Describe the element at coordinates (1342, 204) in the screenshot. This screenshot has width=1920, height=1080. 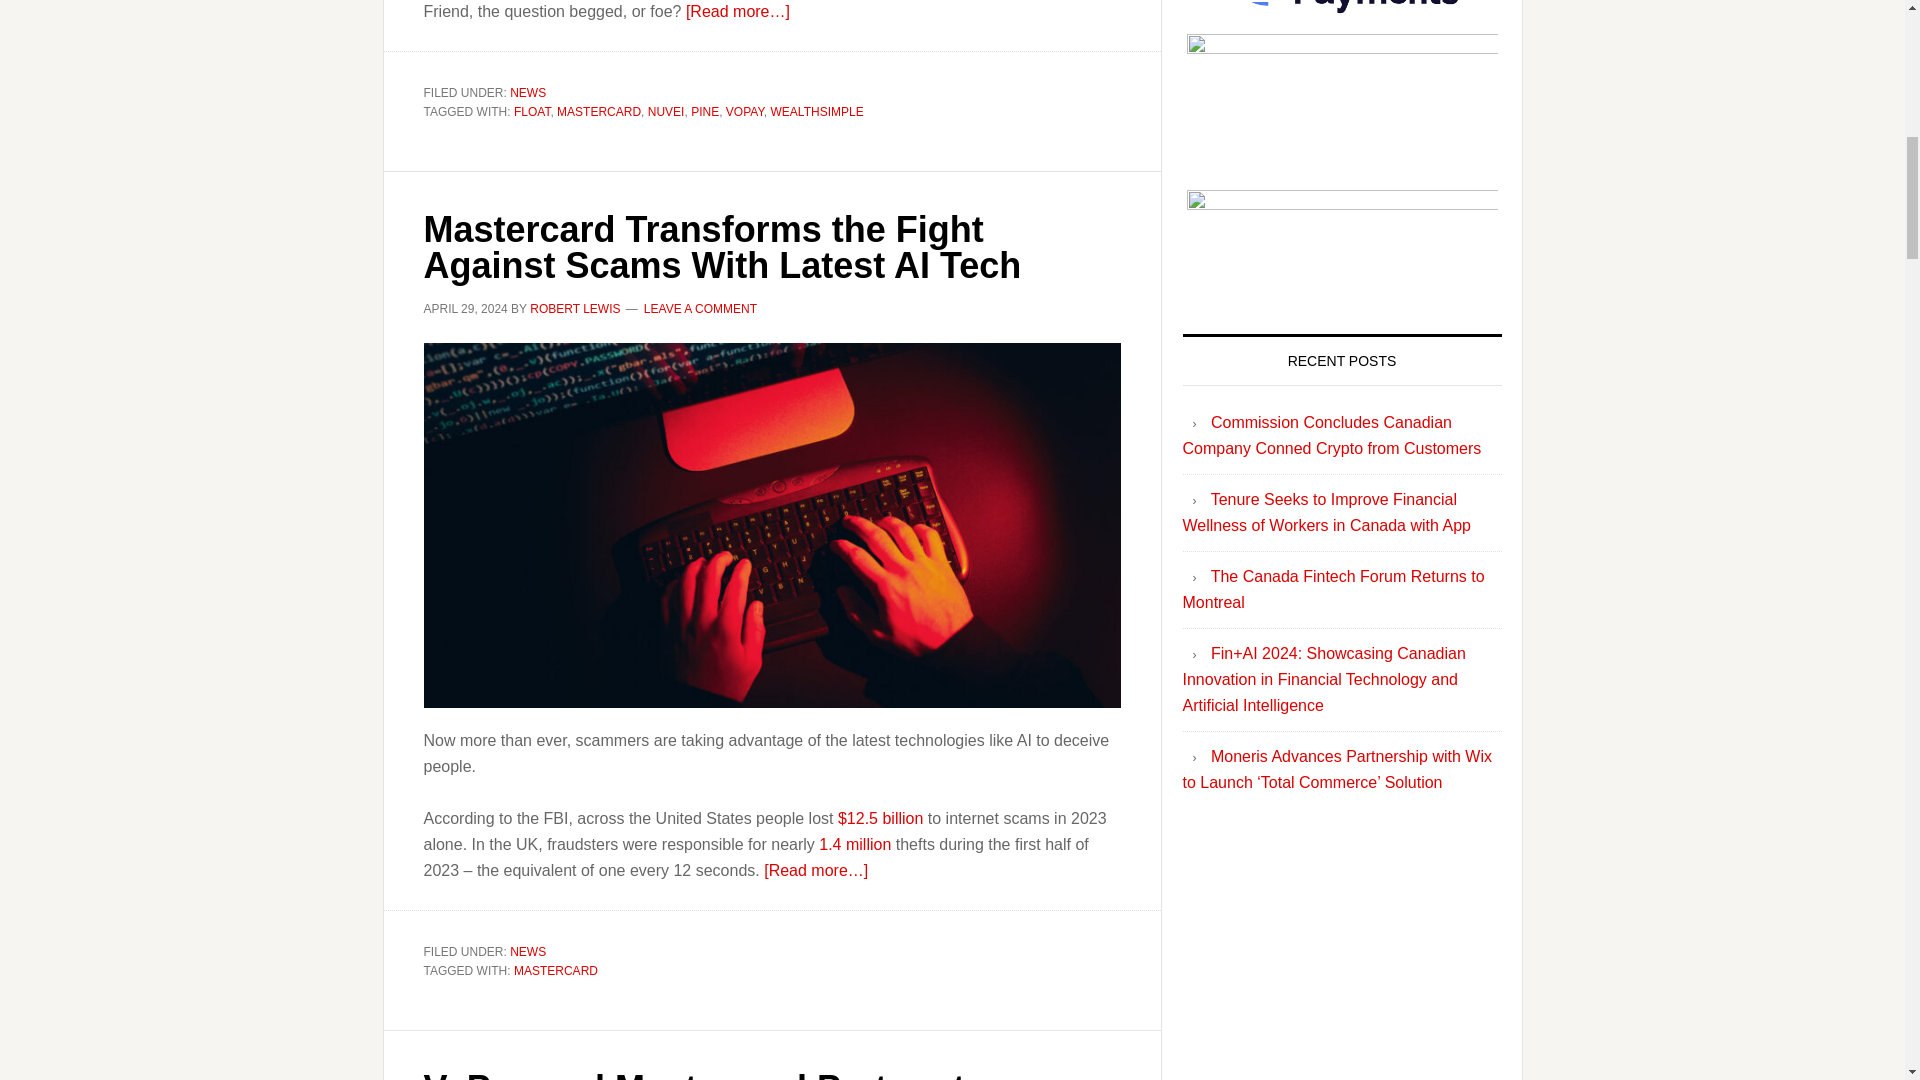
I see `vopay-logo` at that location.